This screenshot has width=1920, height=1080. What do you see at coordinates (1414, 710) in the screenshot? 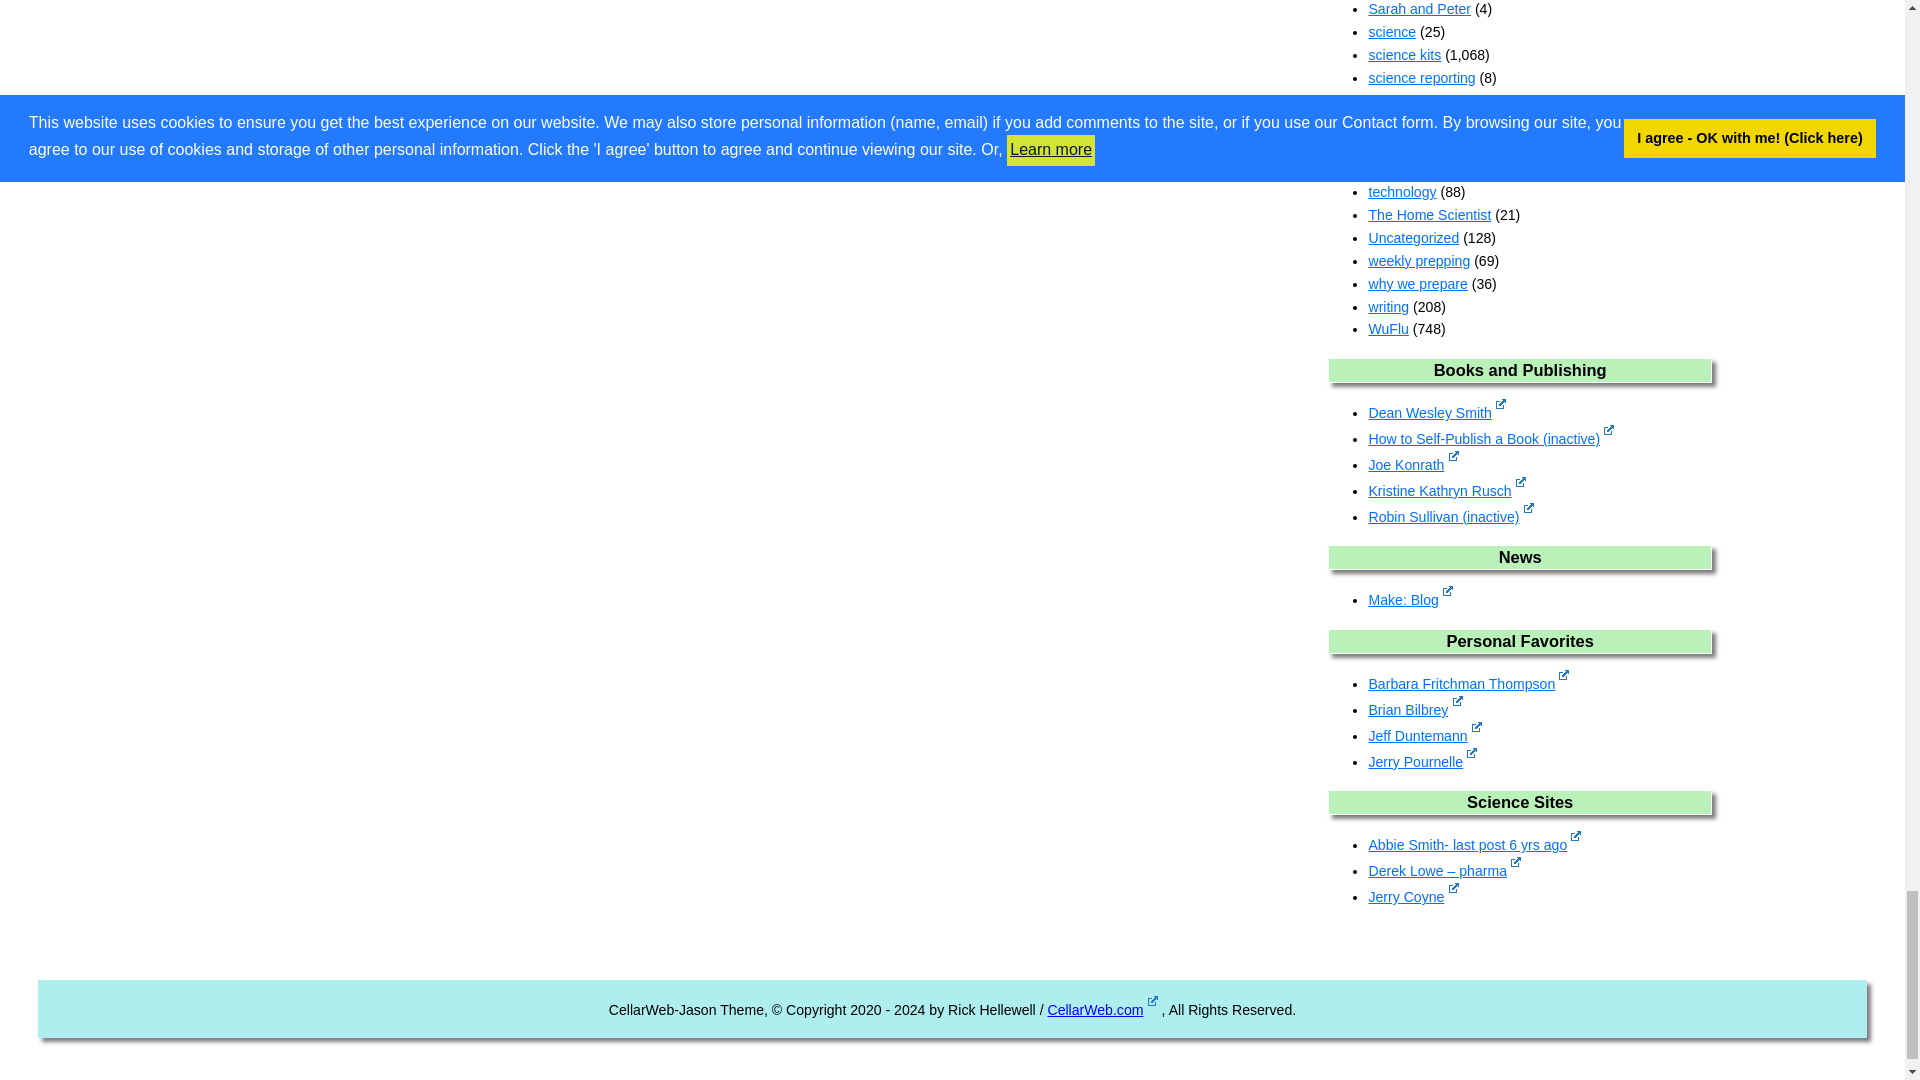
I see `Personal blog` at bounding box center [1414, 710].